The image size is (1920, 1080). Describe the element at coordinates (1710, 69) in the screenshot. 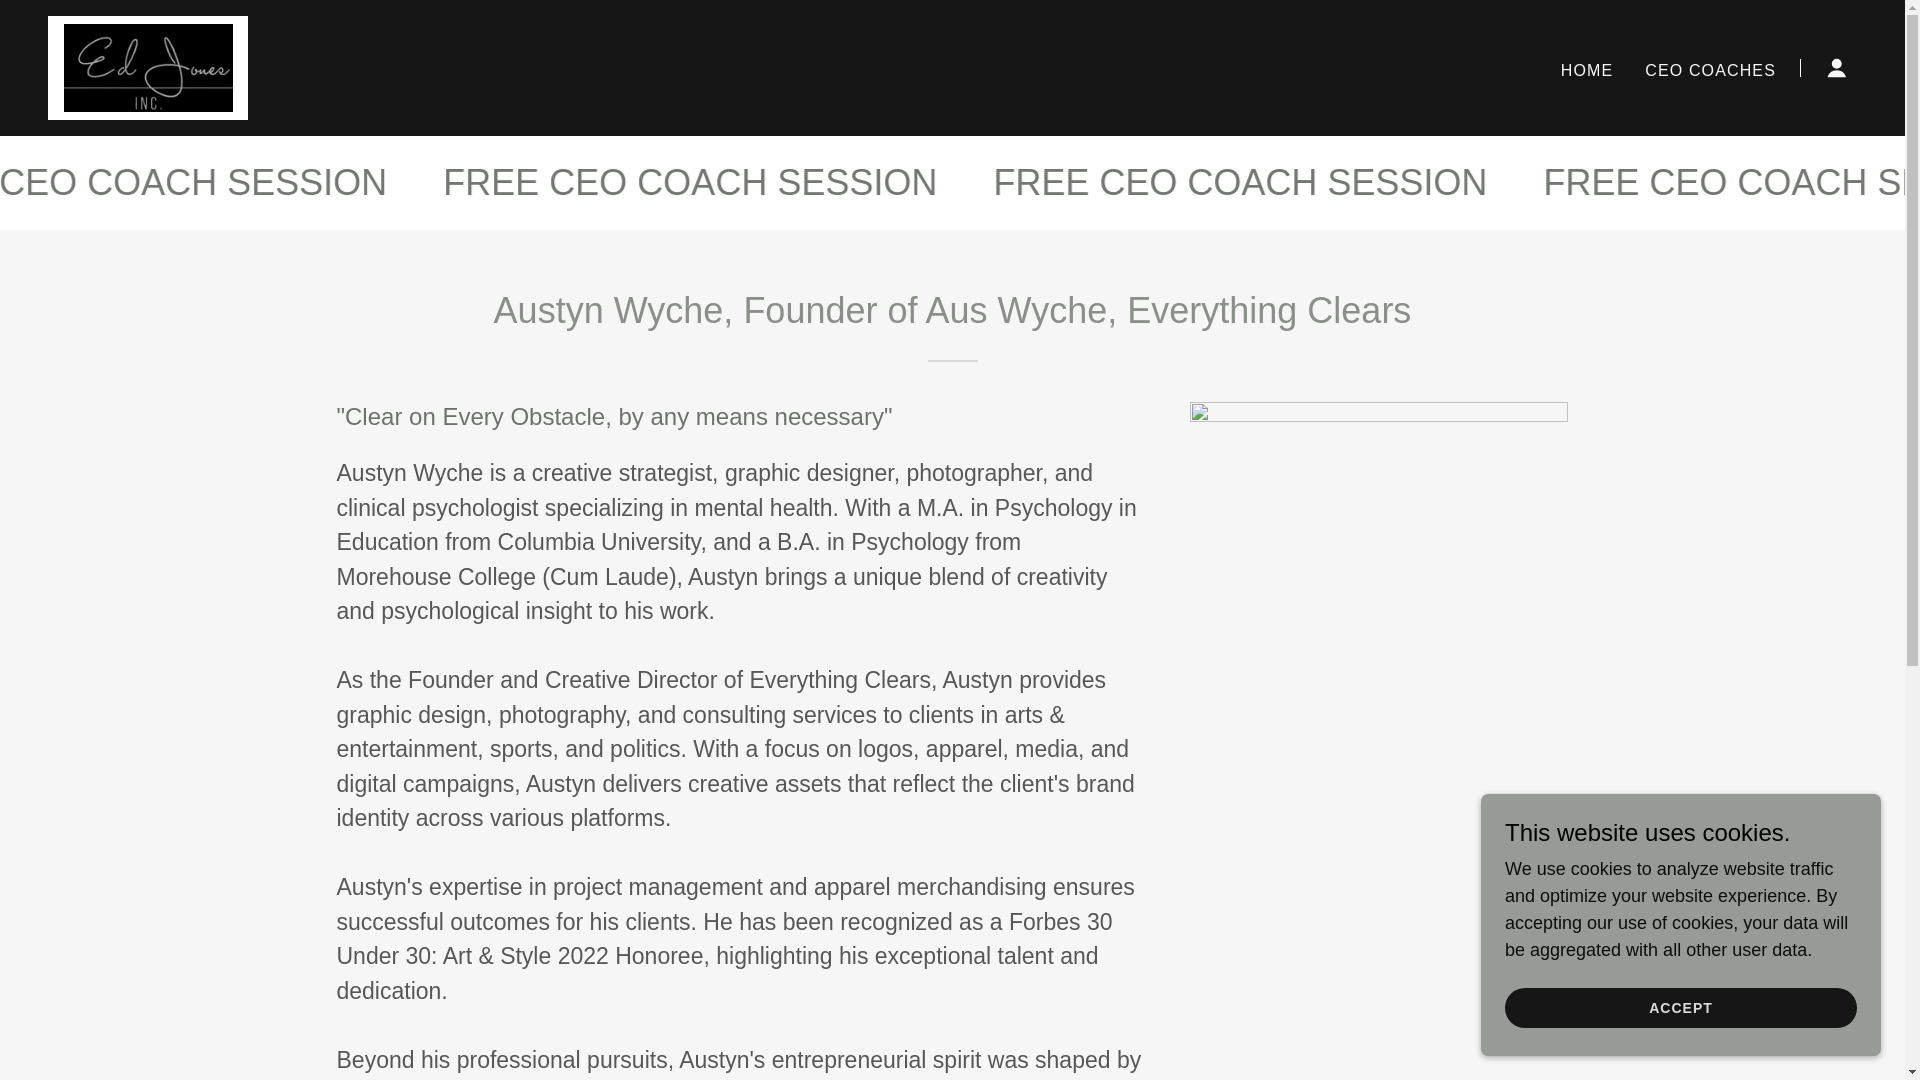

I see `CEO COACHES` at that location.